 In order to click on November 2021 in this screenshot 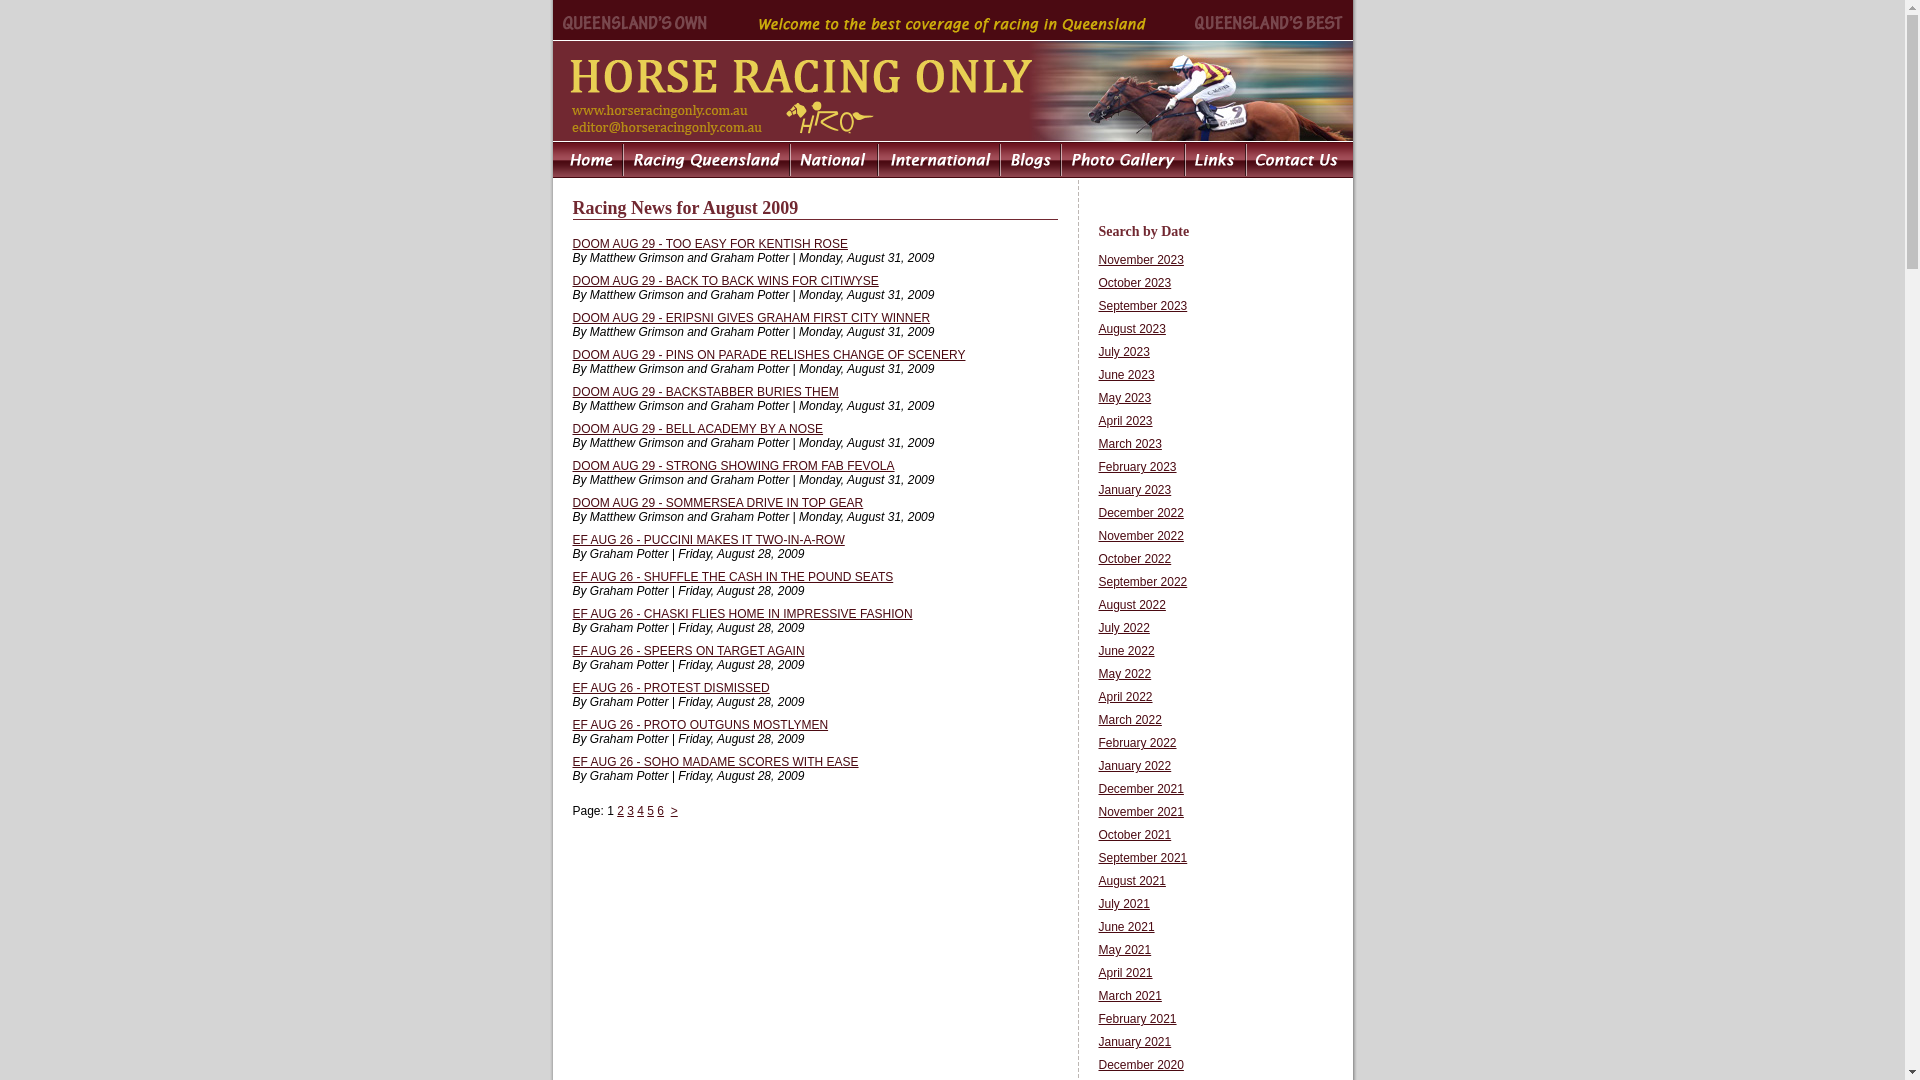, I will do `click(1140, 812)`.